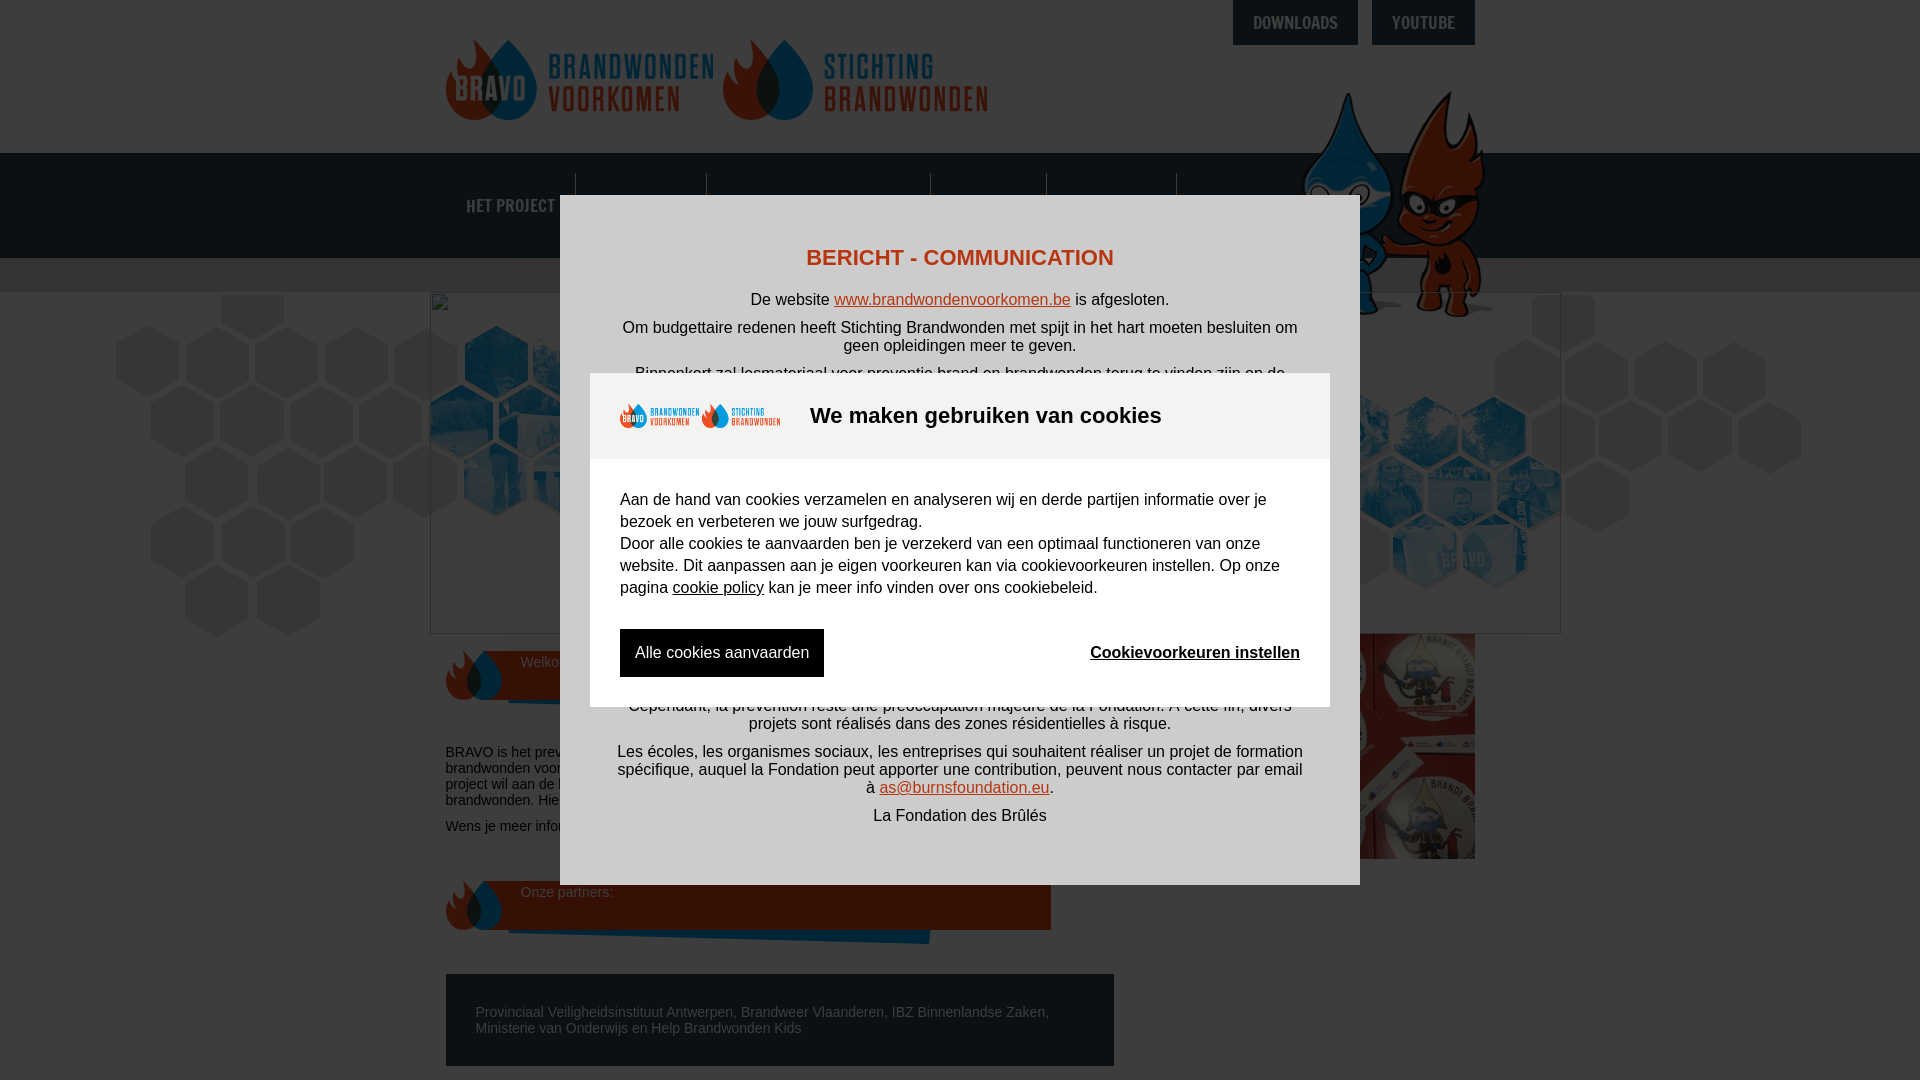 Image resolution: width=1920 pixels, height=1080 pixels. I want to click on Alle cookies aanvaarden, so click(722, 653).